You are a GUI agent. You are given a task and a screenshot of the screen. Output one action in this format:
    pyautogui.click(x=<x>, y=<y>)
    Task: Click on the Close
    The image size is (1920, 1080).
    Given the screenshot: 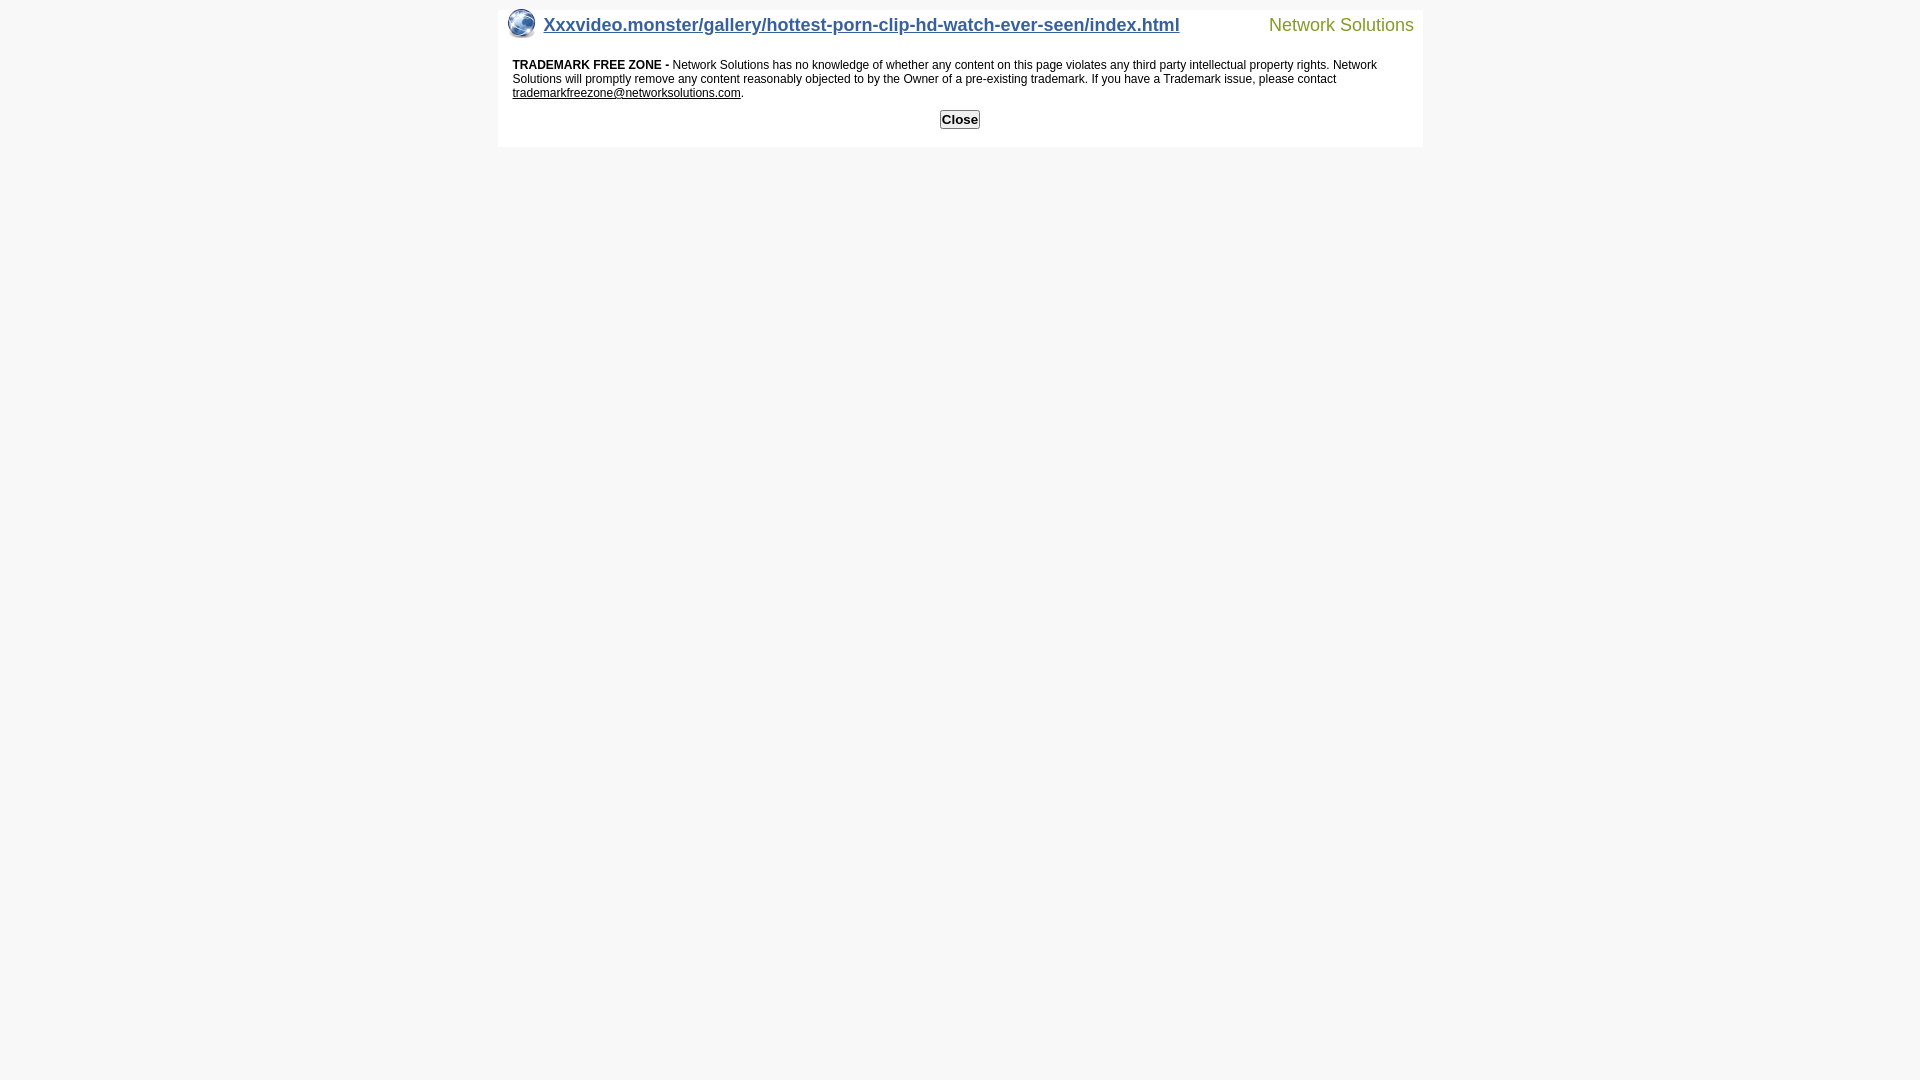 What is the action you would take?
    pyautogui.click(x=960, y=120)
    